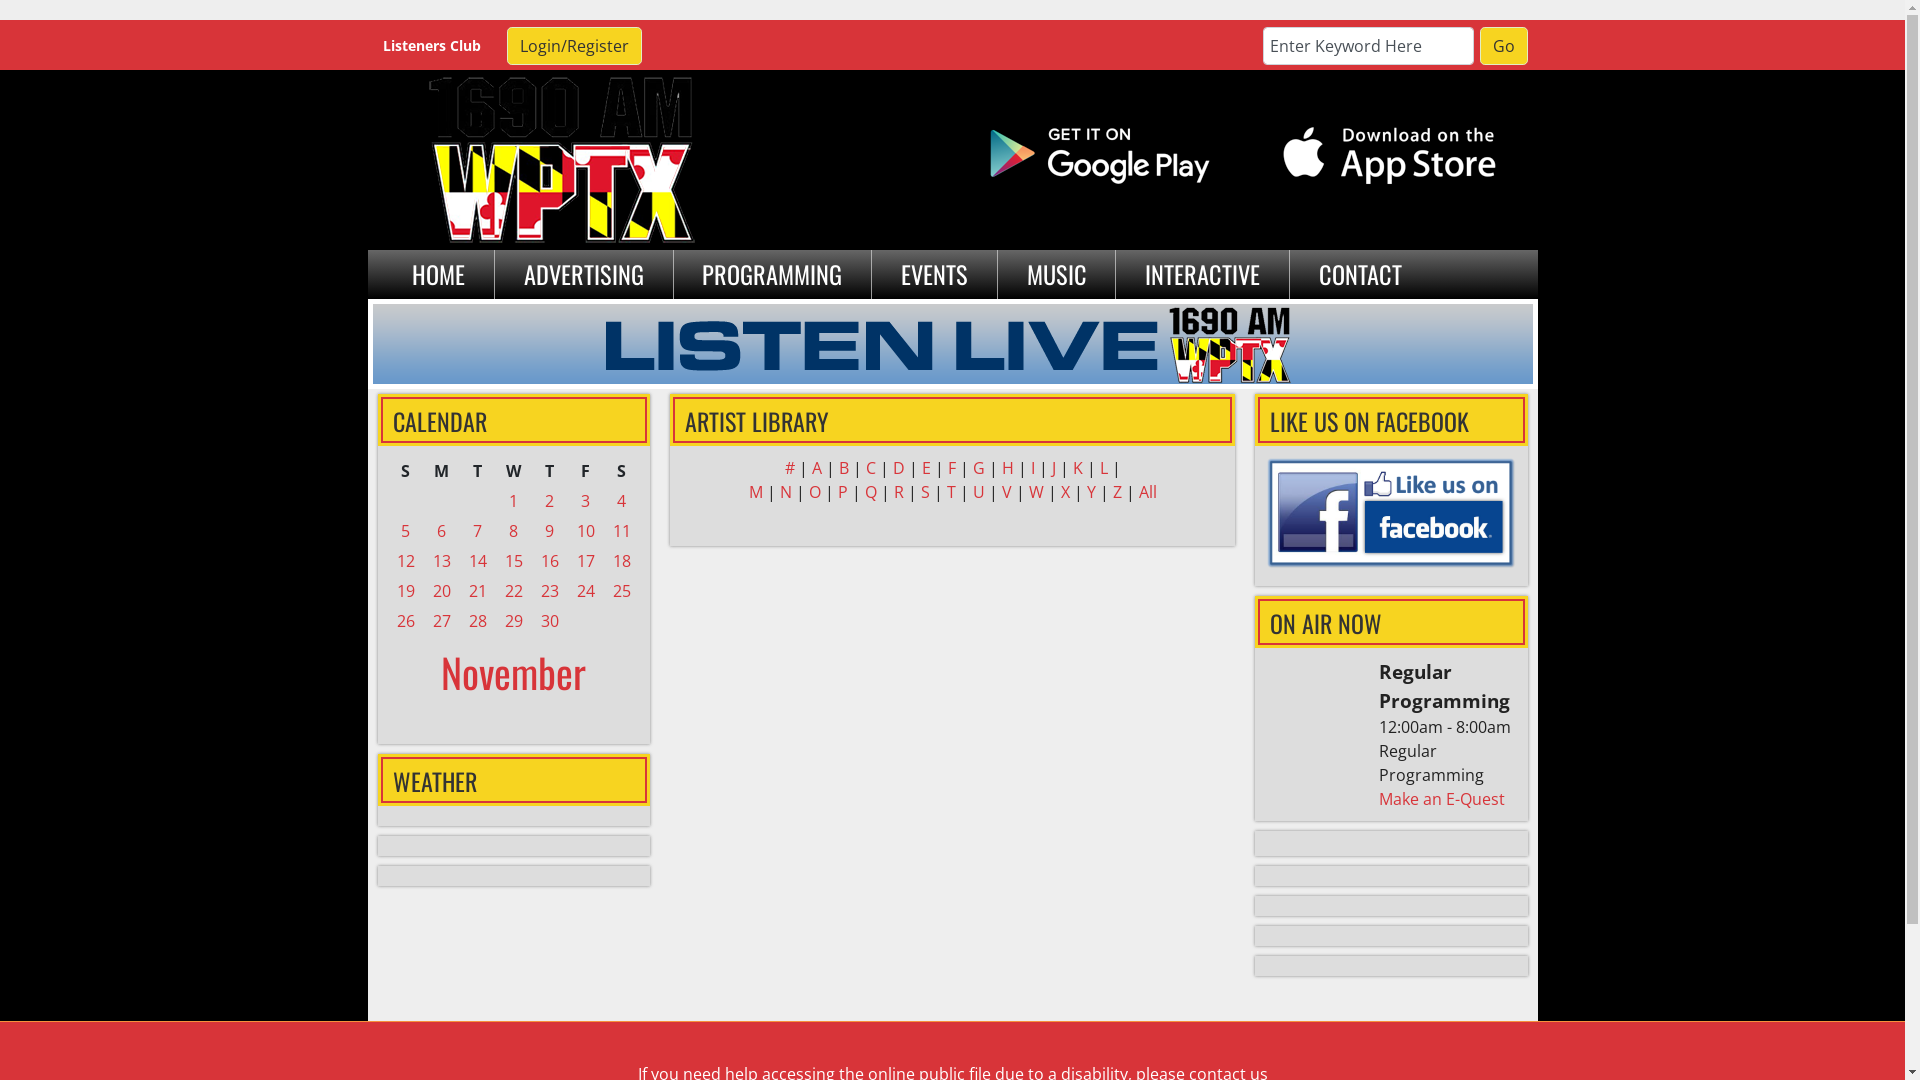  What do you see at coordinates (442, 561) in the screenshot?
I see `13` at bounding box center [442, 561].